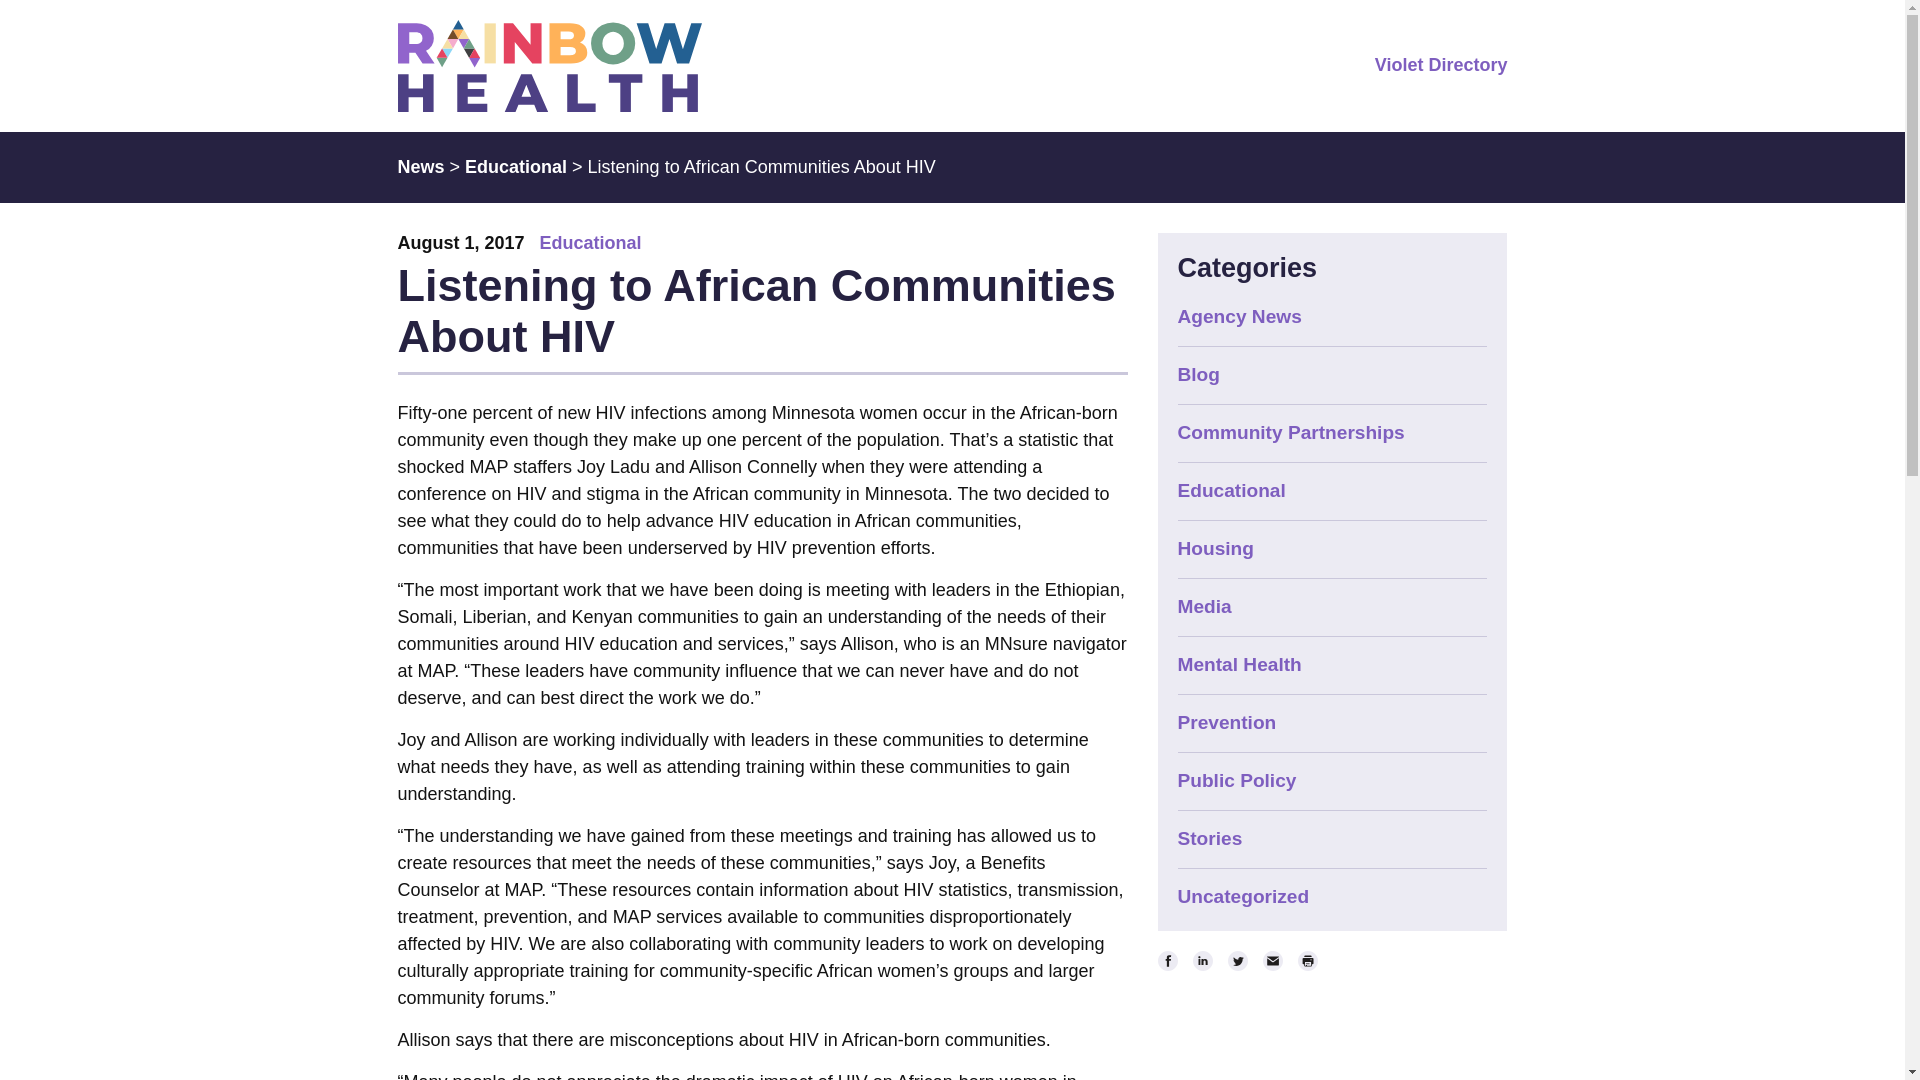 This screenshot has width=1920, height=1080. I want to click on Blog, so click(1198, 374).